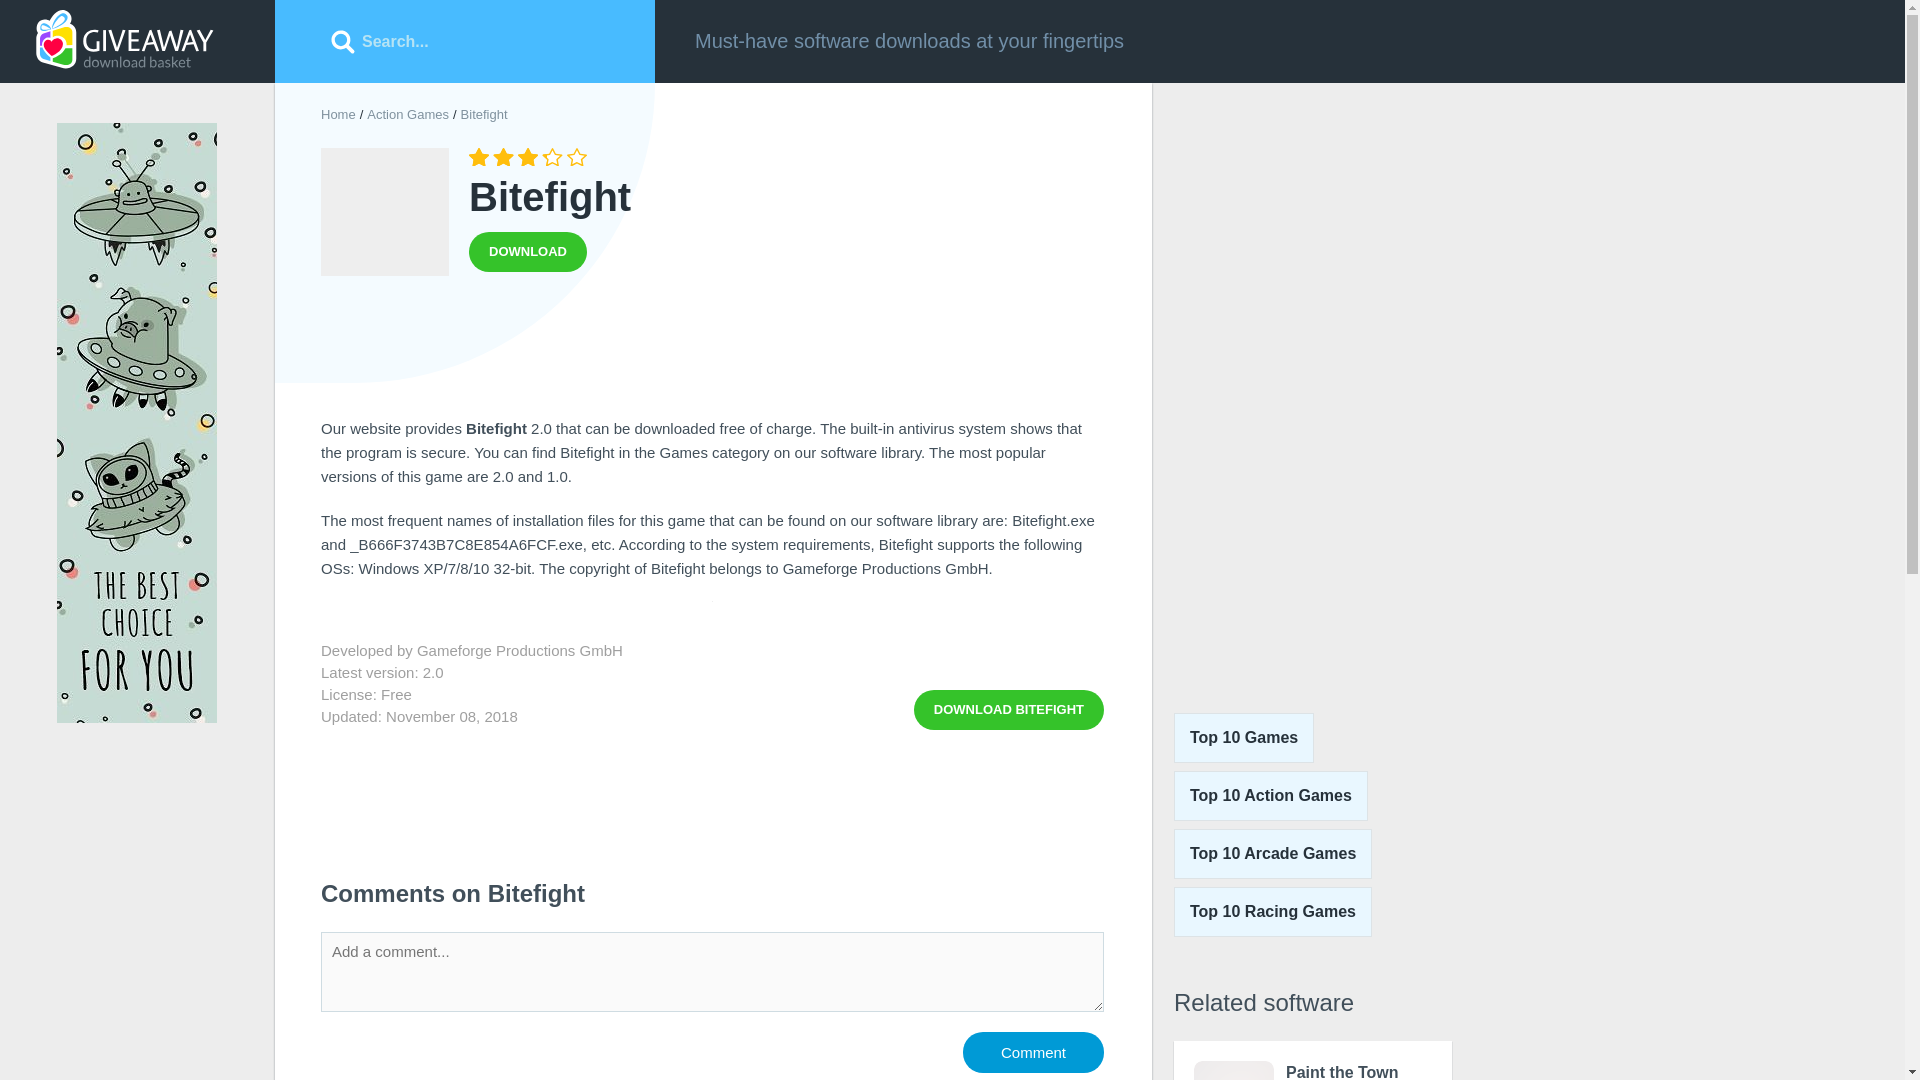 The width and height of the screenshot is (1920, 1080). Describe the element at coordinates (338, 114) in the screenshot. I see `Software and Games for Windows` at that location.